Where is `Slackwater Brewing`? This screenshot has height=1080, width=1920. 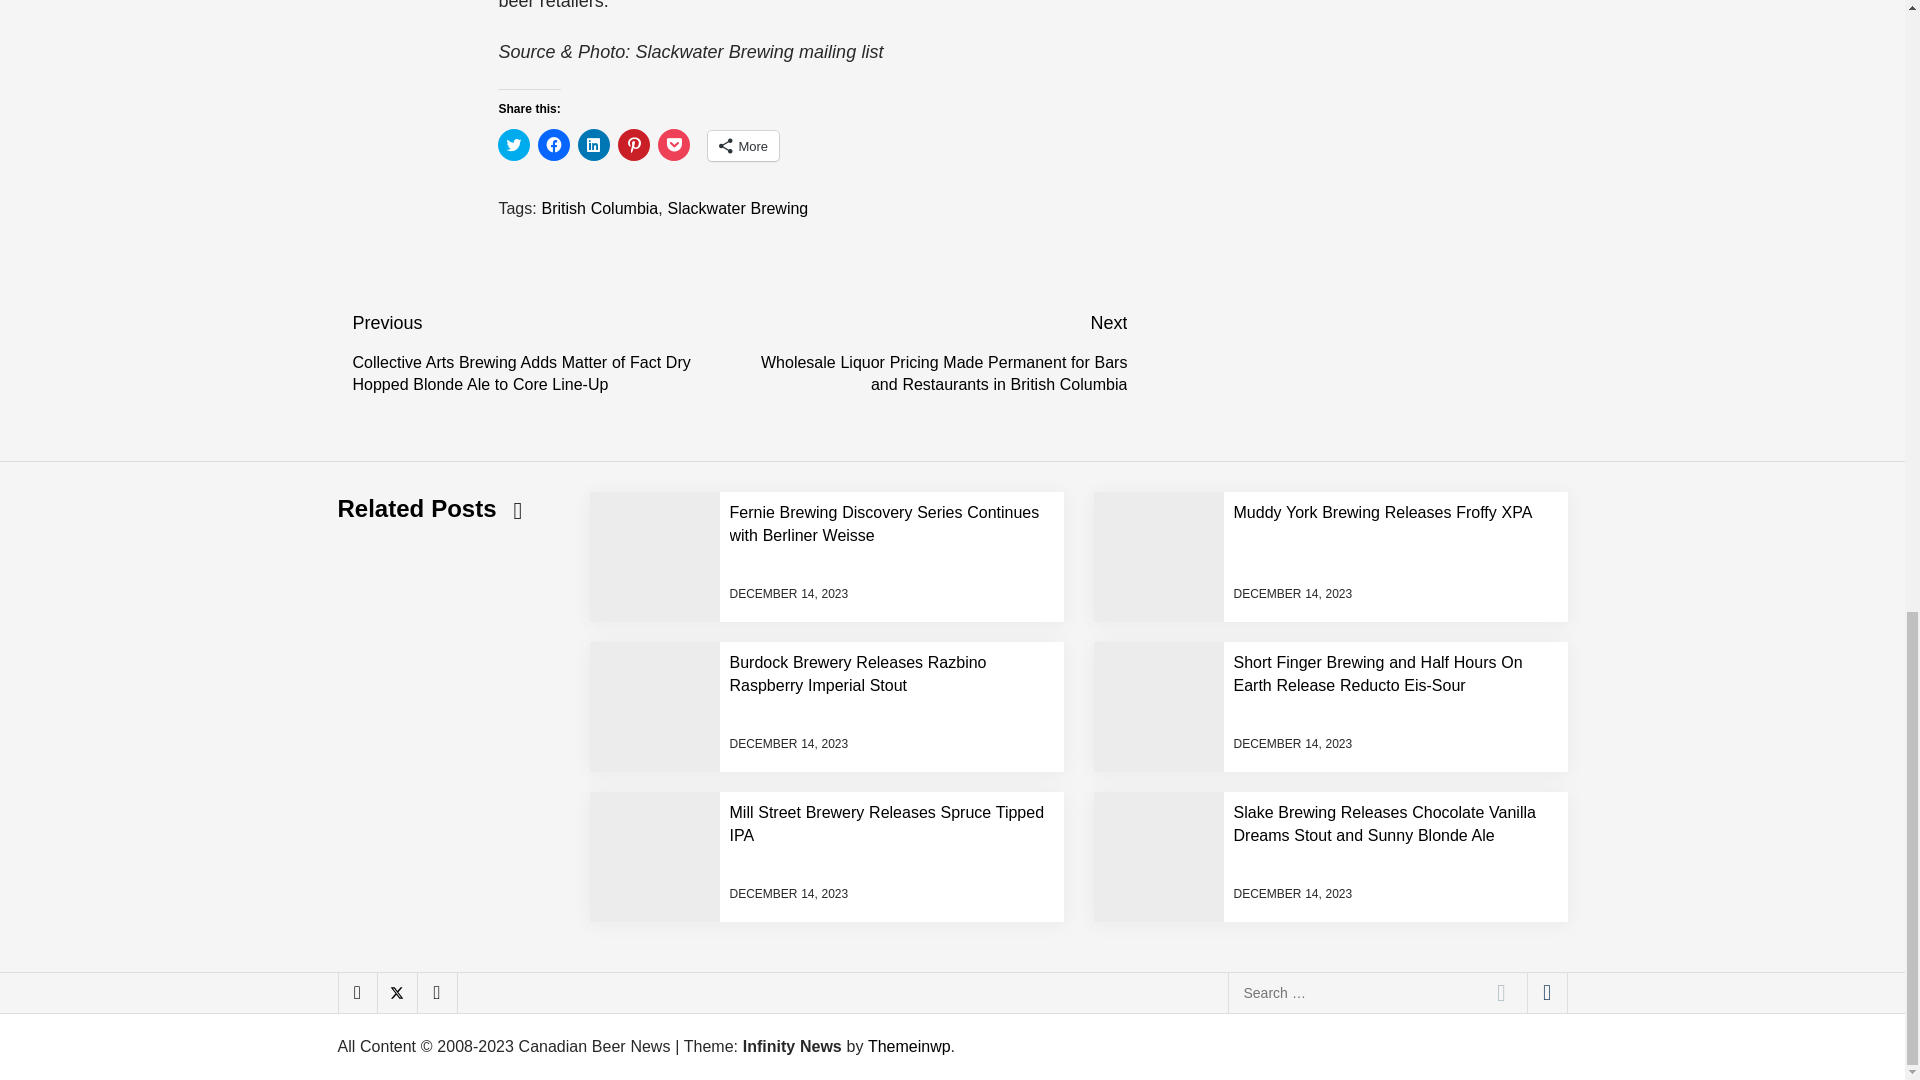 Slackwater Brewing is located at coordinates (737, 208).